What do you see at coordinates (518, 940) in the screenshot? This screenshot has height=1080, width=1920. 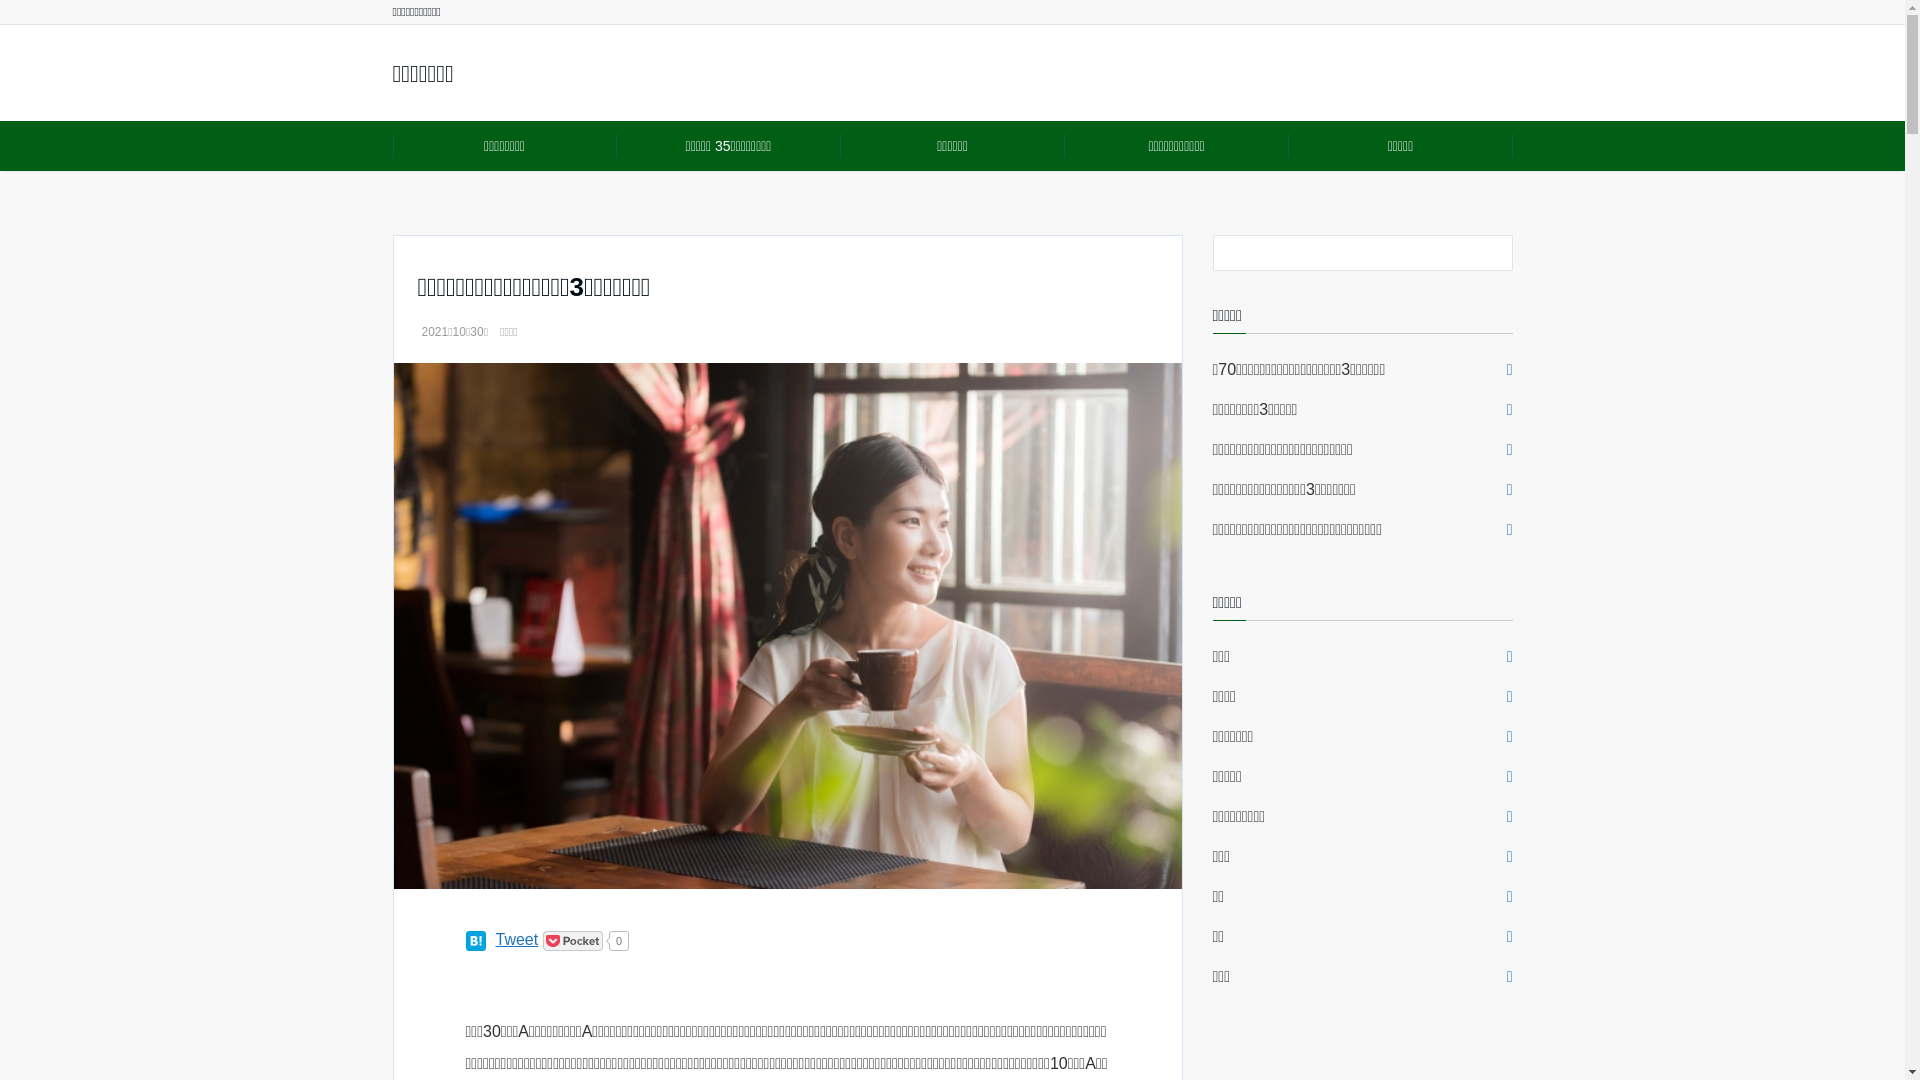 I see `Tweet` at bounding box center [518, 940].